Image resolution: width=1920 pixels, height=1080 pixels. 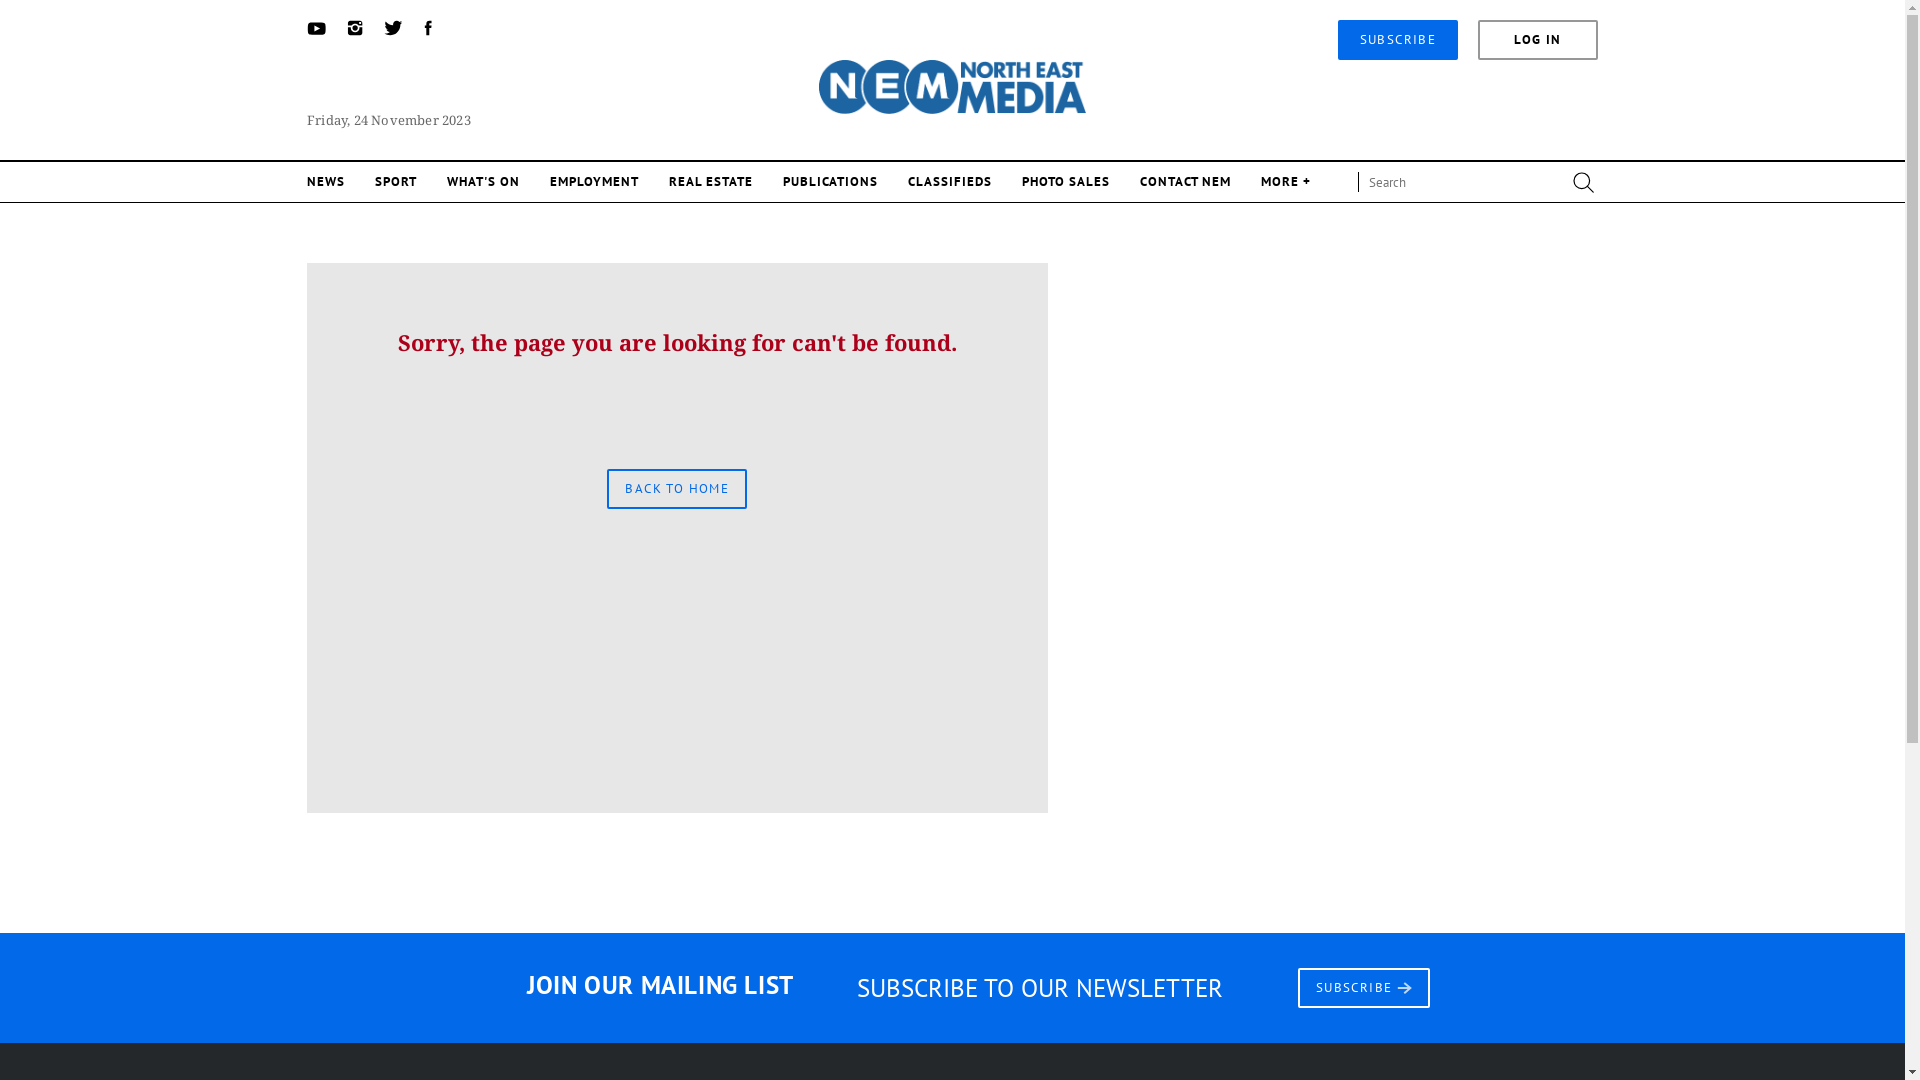 I want to click on EMPLOYMENT, so click(x=594, y=182).